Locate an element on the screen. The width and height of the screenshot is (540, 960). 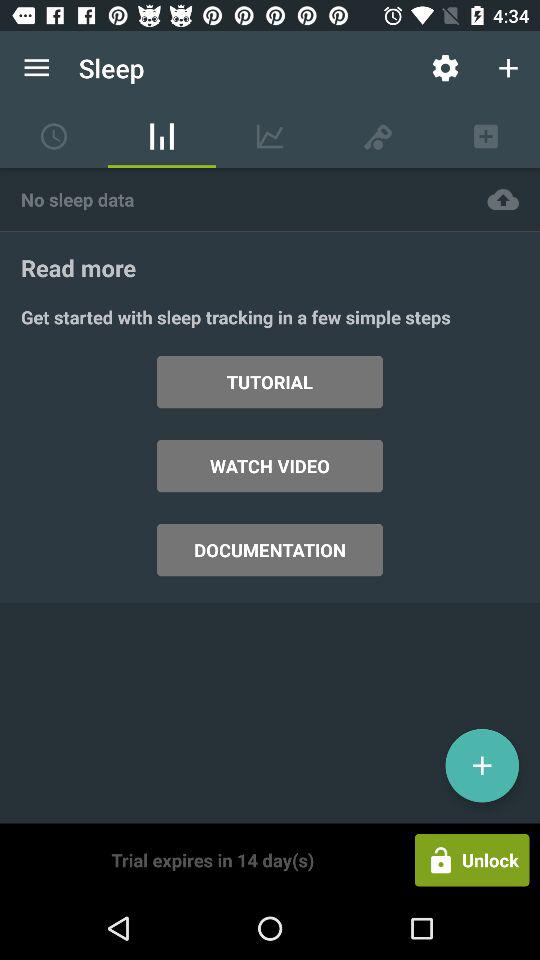
select the item above the trial expires in icon is located at coordinates (270, 550).